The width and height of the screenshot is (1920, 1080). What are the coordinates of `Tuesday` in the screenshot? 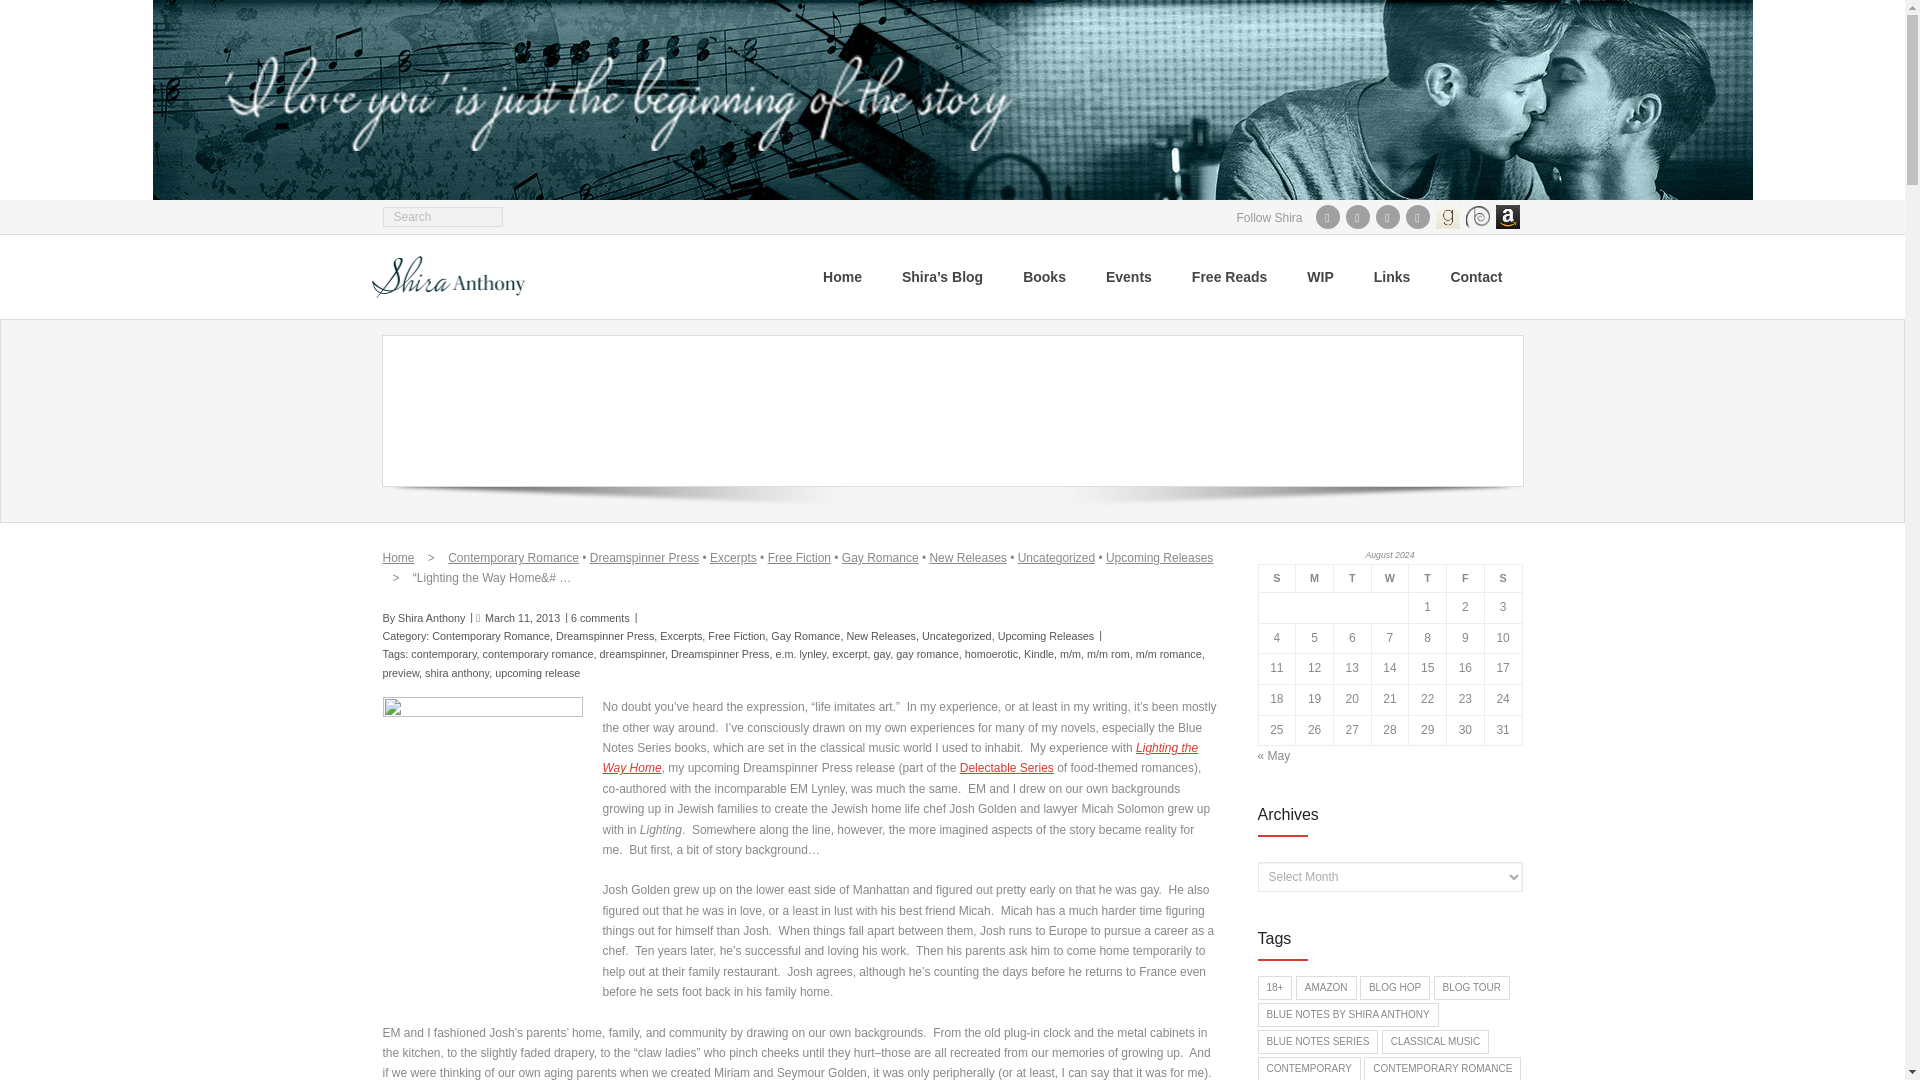 It's located at (1351, 577).